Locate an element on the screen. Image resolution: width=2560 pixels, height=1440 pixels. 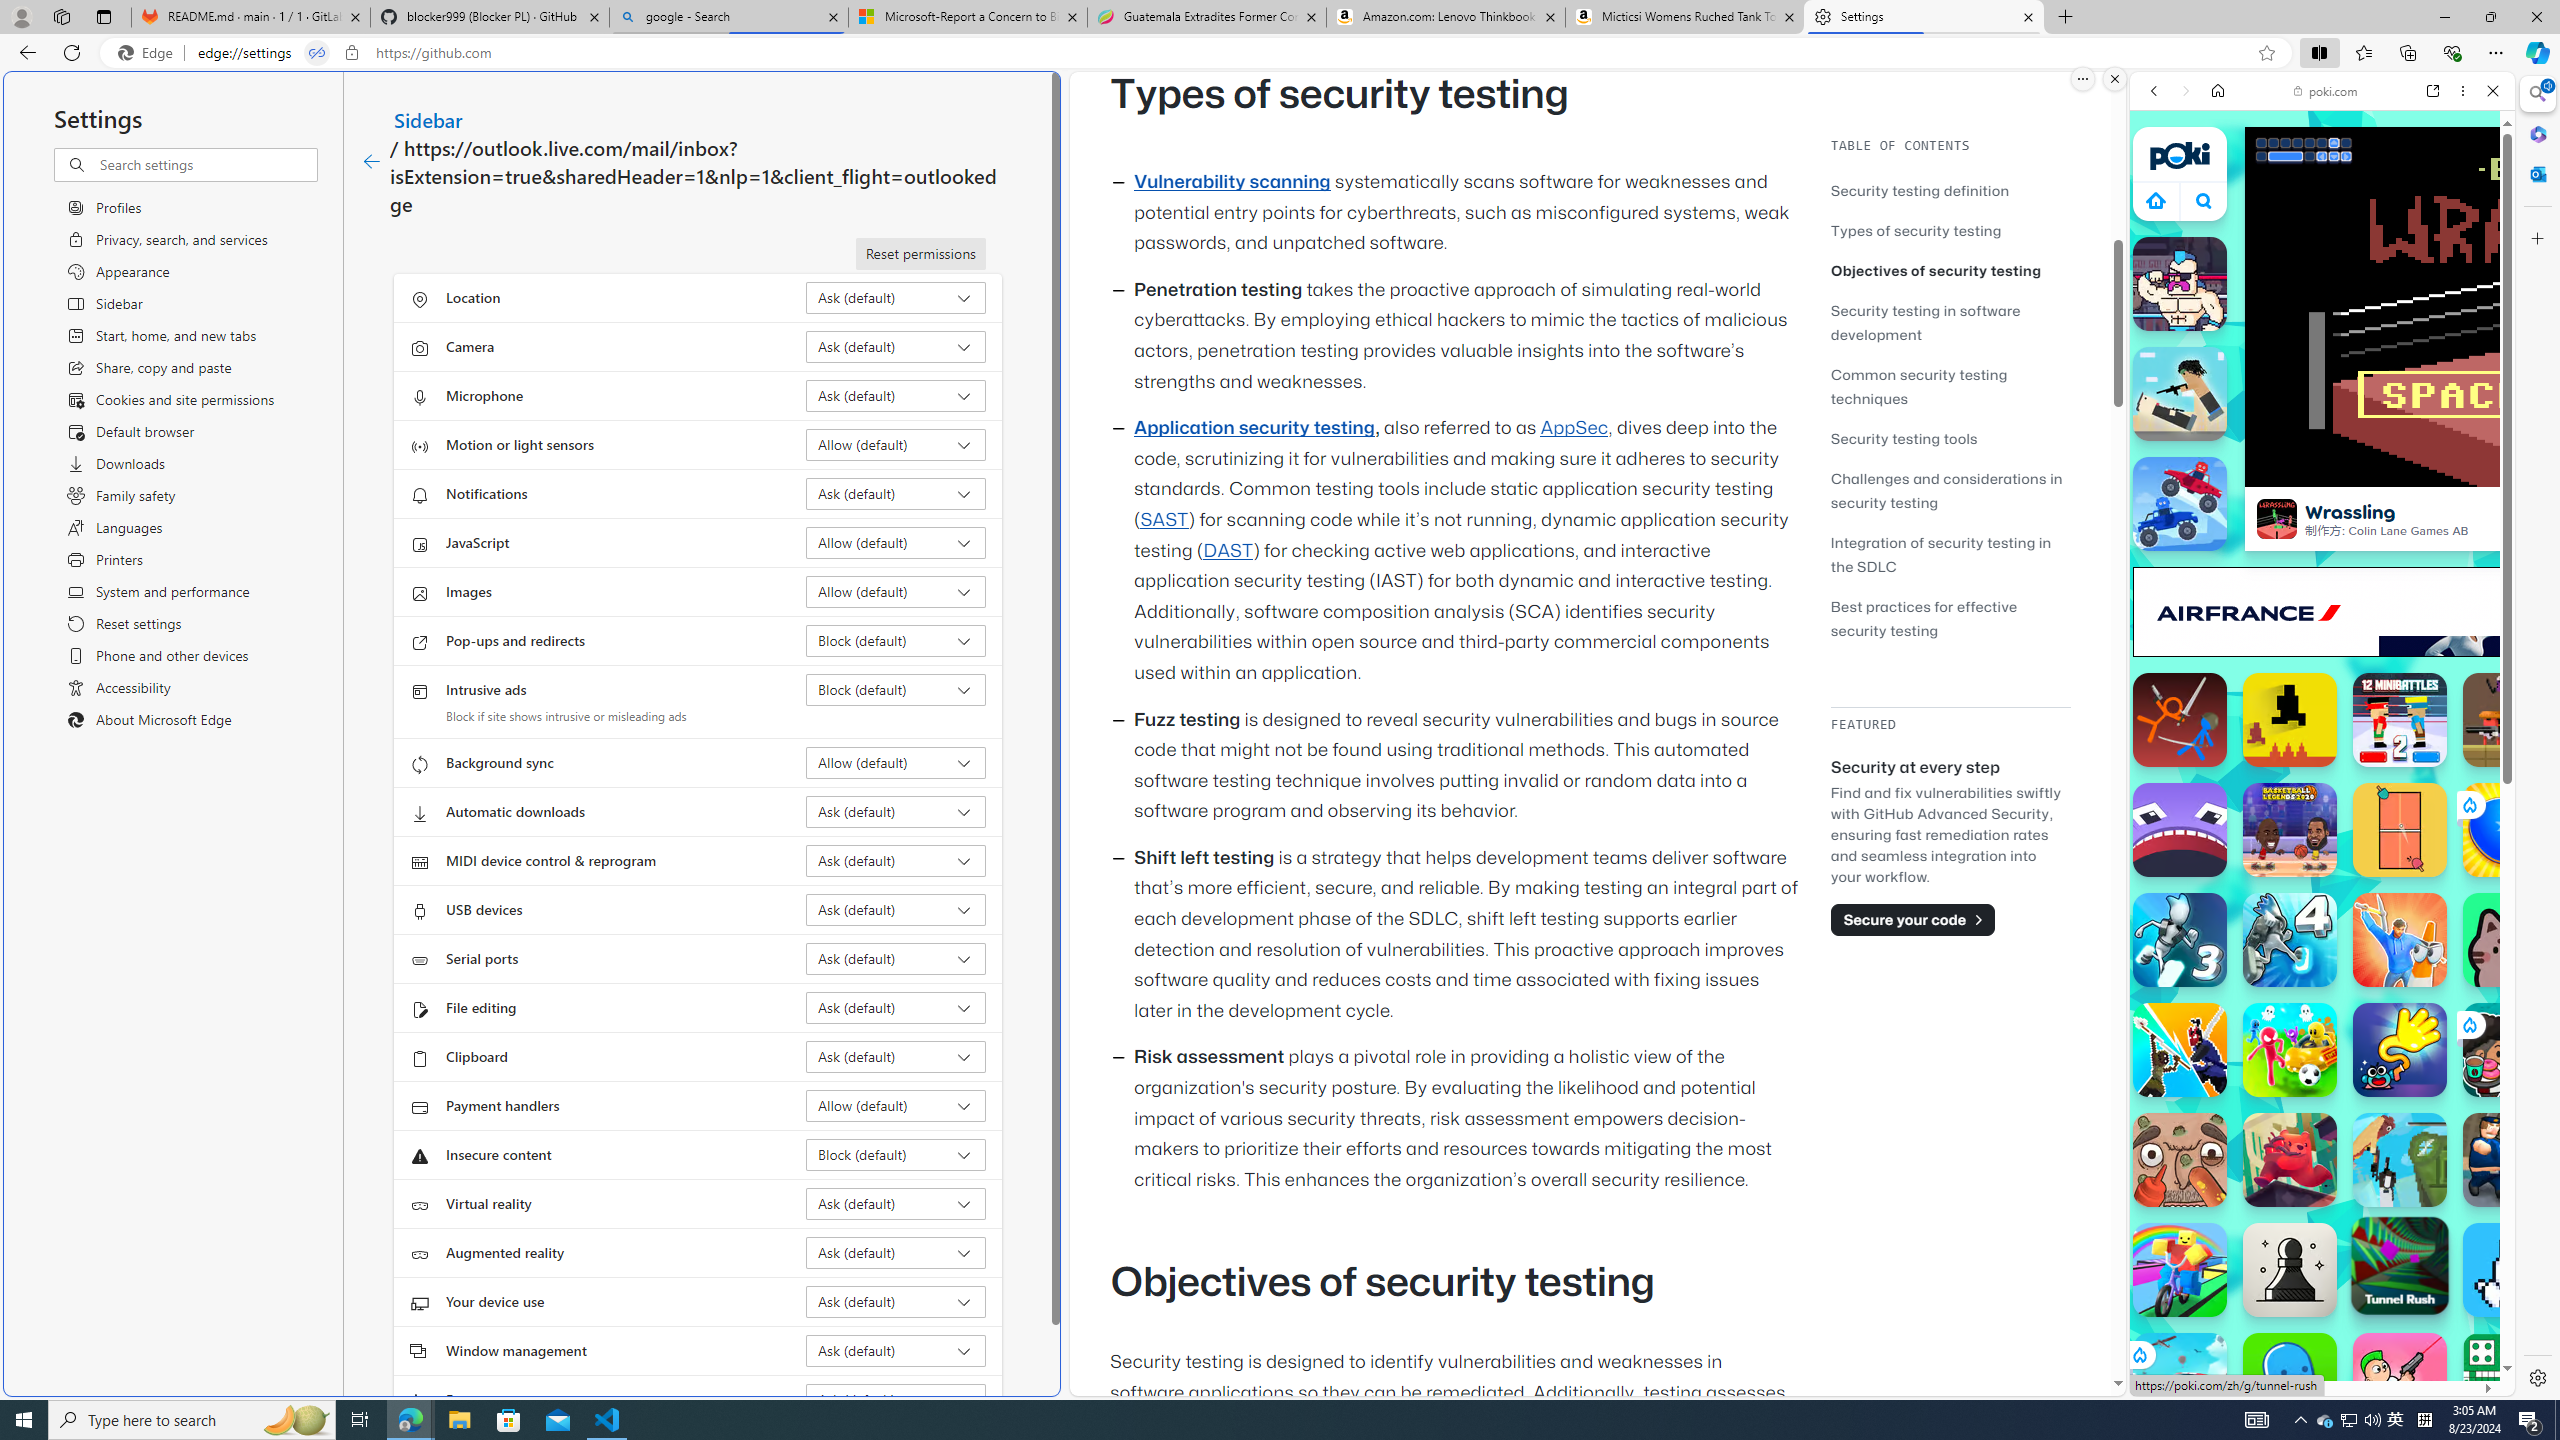
Games for Girls is located at coordinates (2322, 714).